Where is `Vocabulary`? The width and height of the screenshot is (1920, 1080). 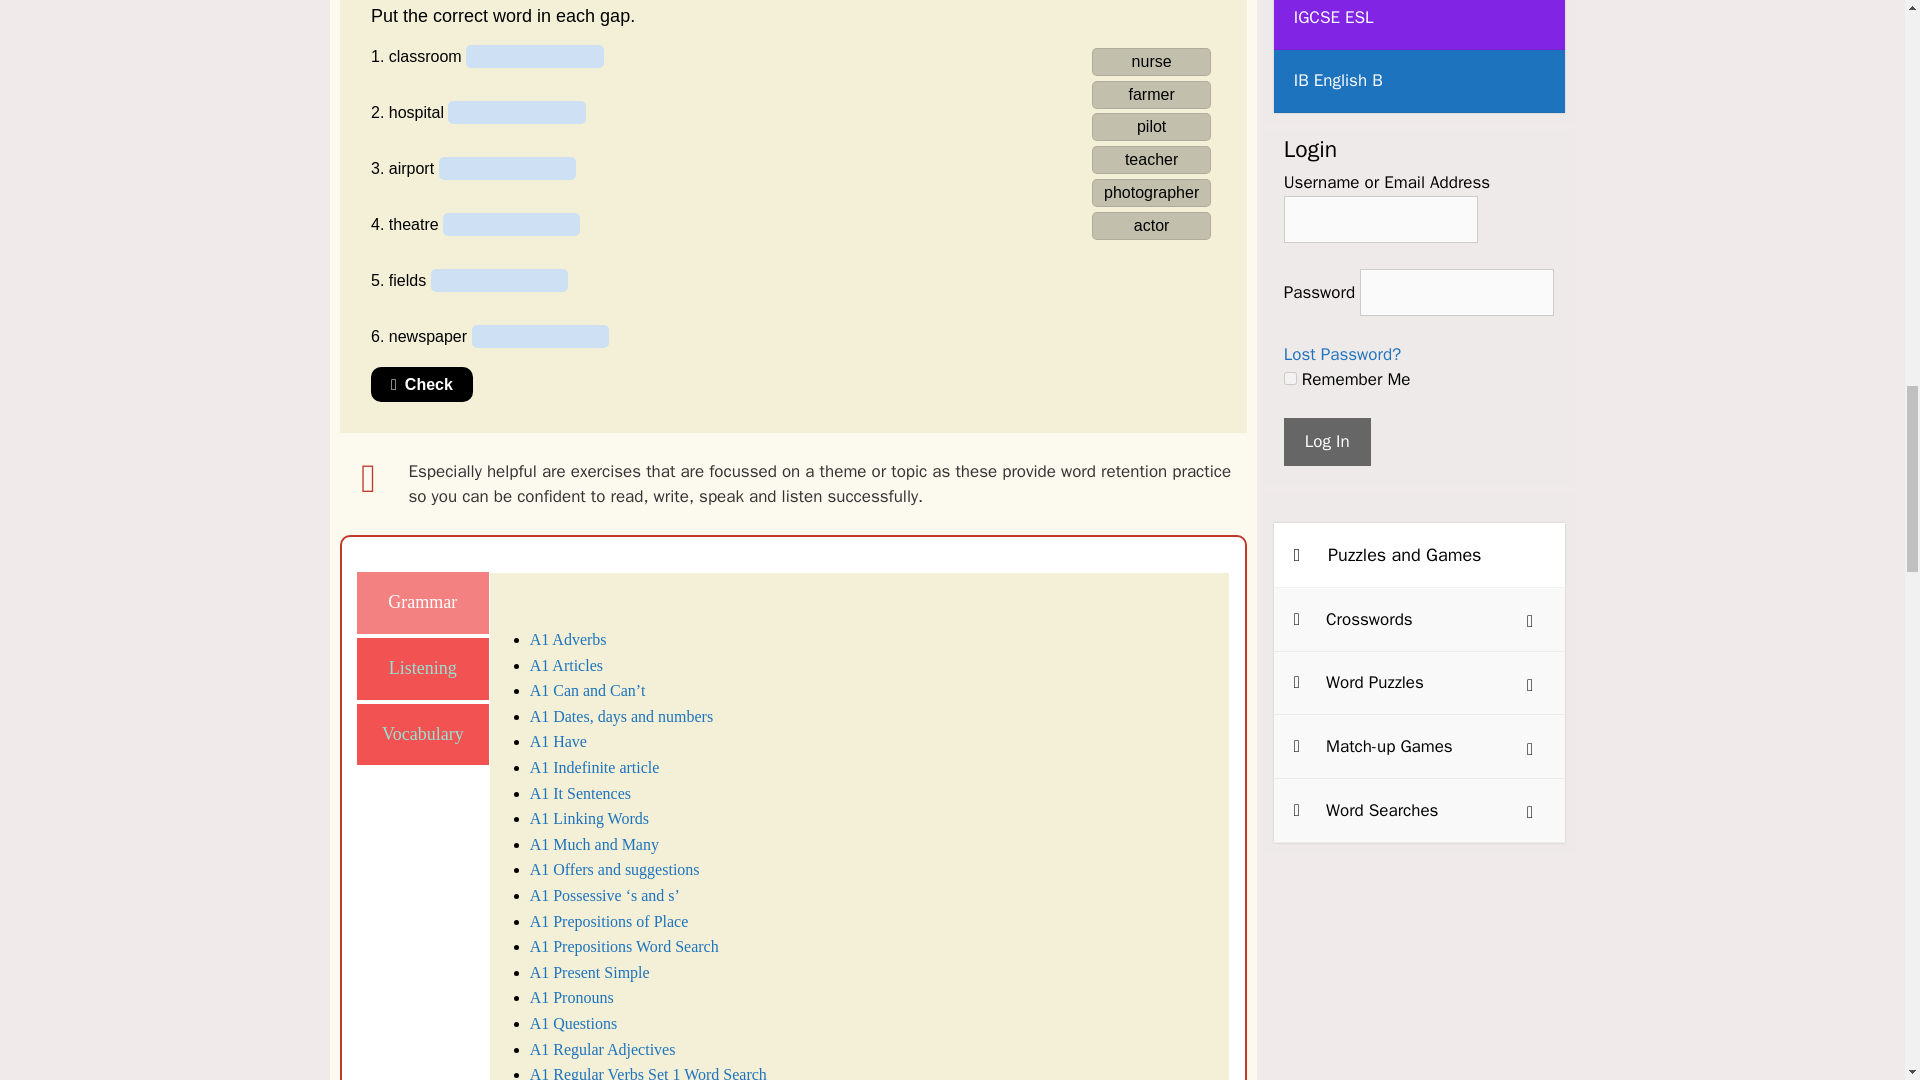
Vocabulary is located at coordinates (423, 734).